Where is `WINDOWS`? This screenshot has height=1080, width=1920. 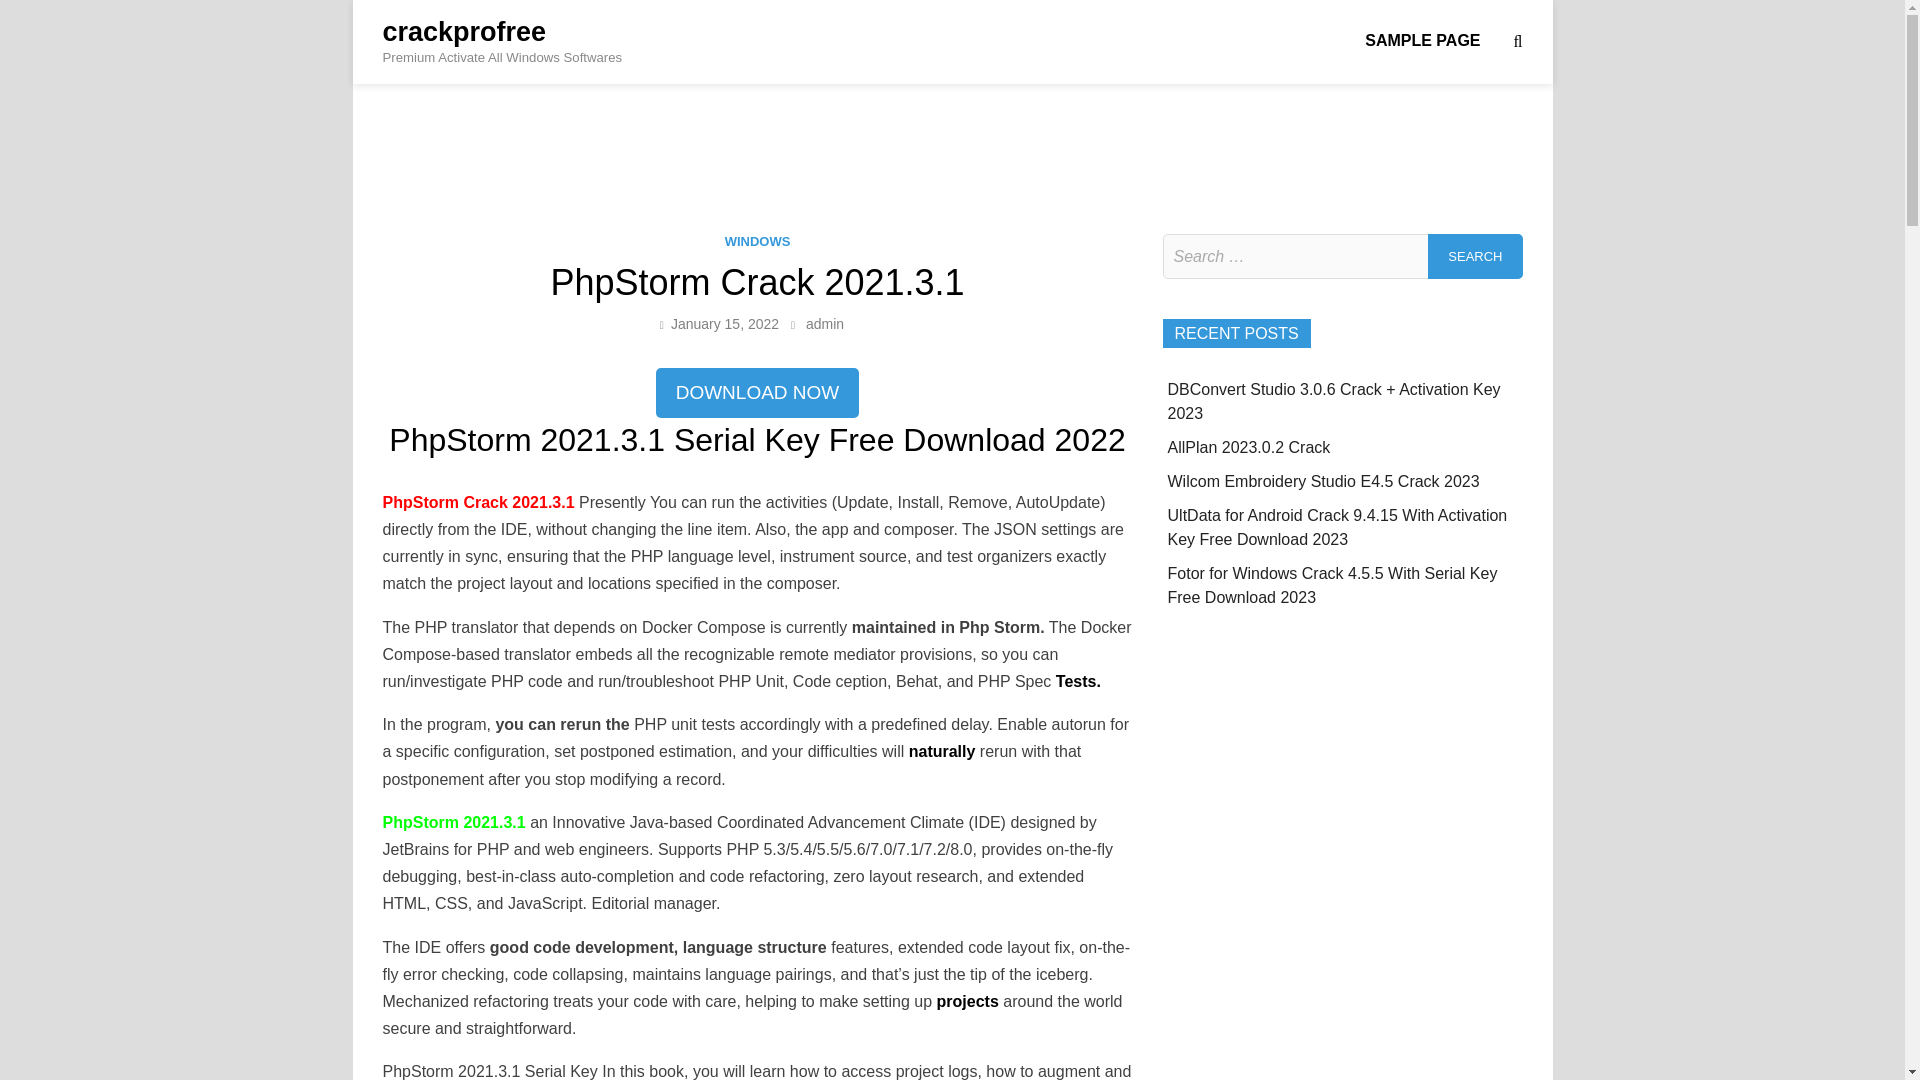
WINDOWS is located at coordinates (758, 242).